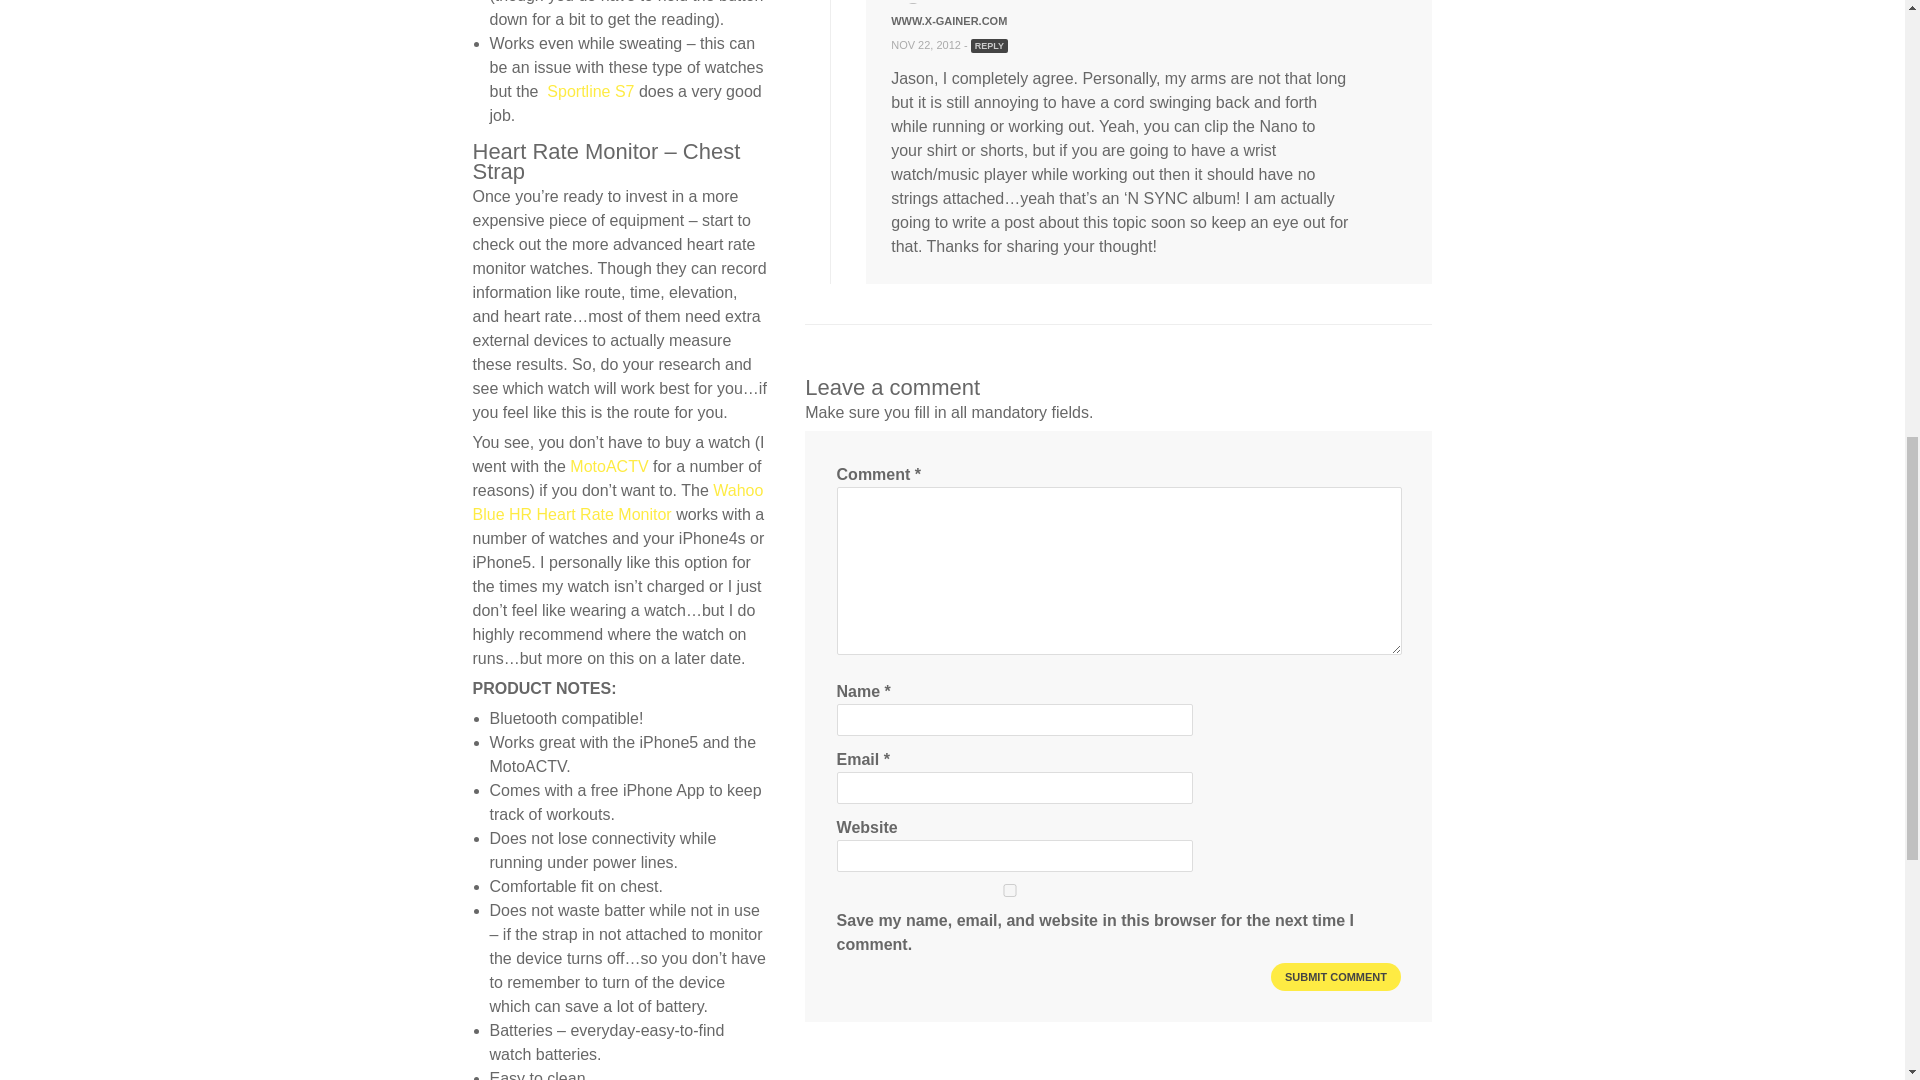 The width and height of the screenshot is (1920, 1080). I want to click on MotoACTV, so click(609, 466).